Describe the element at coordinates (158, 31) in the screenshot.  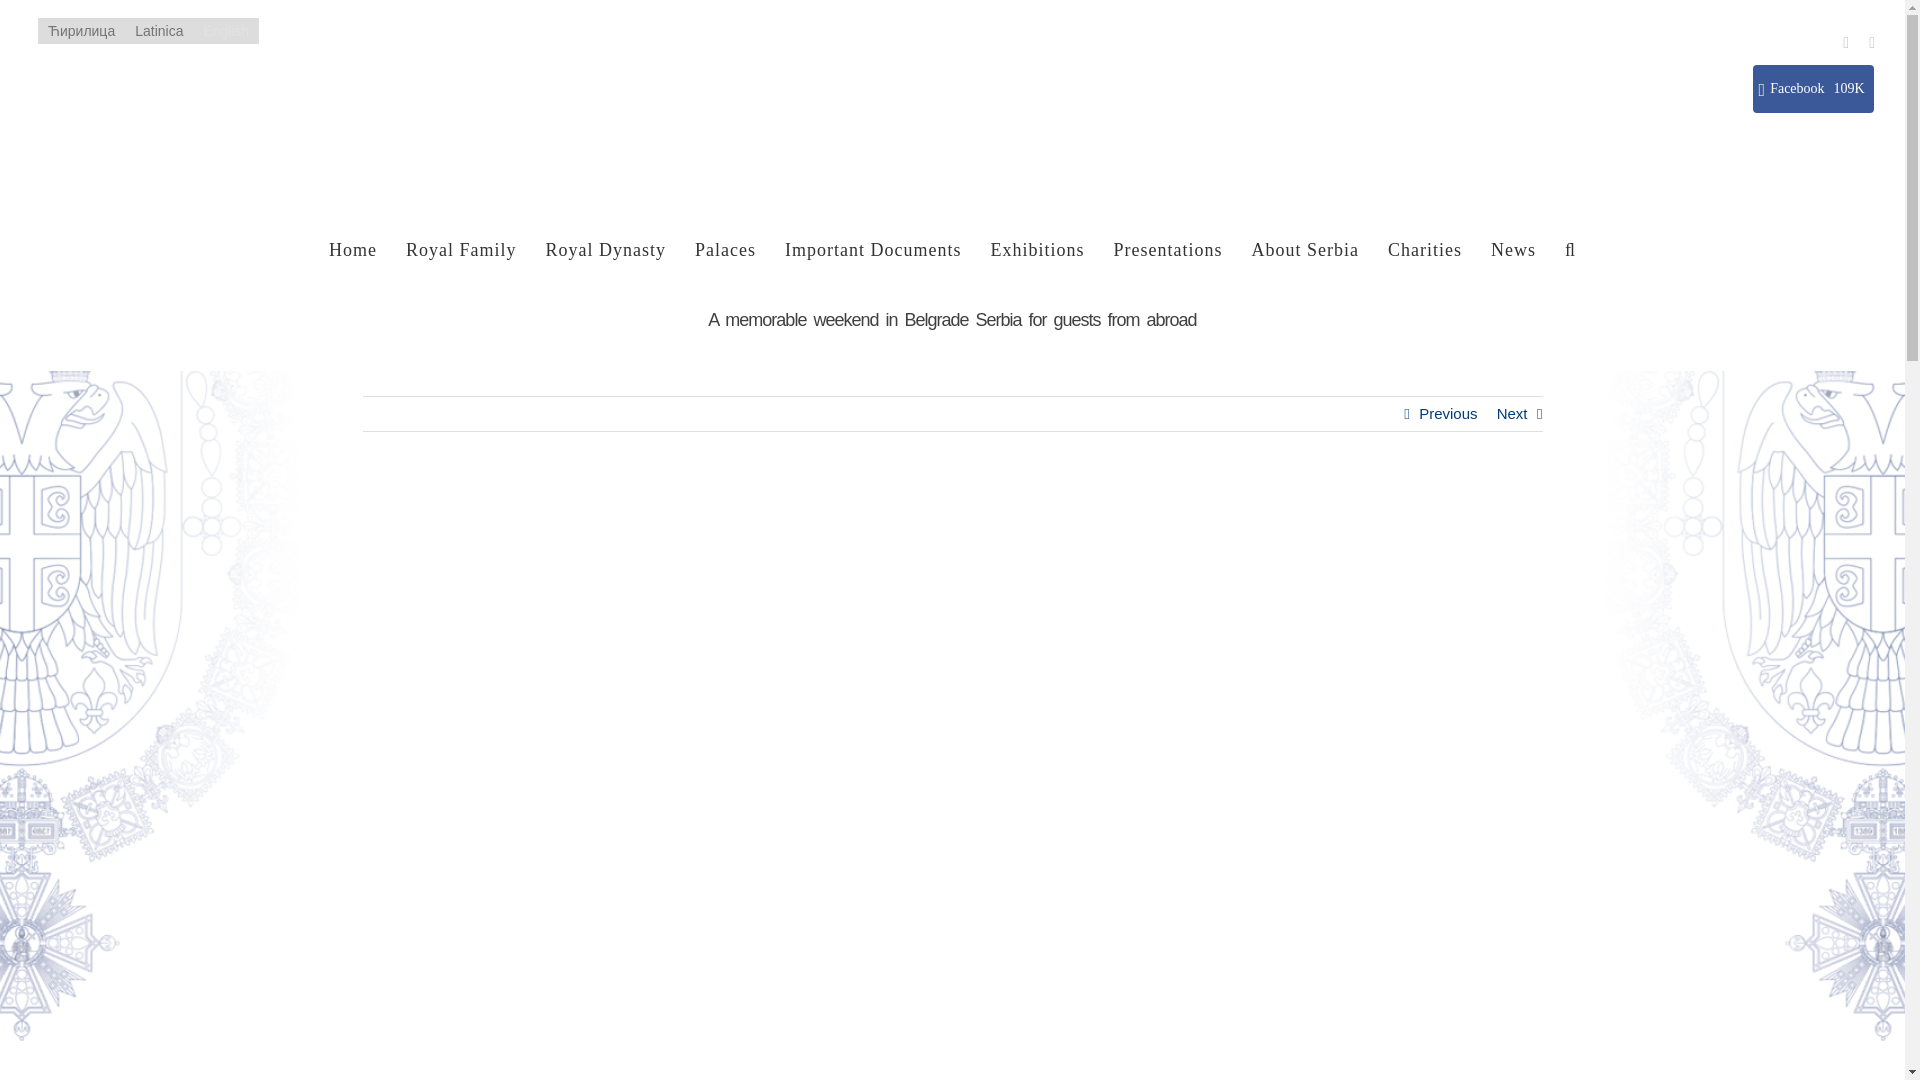
I see `Latinica` at that location.